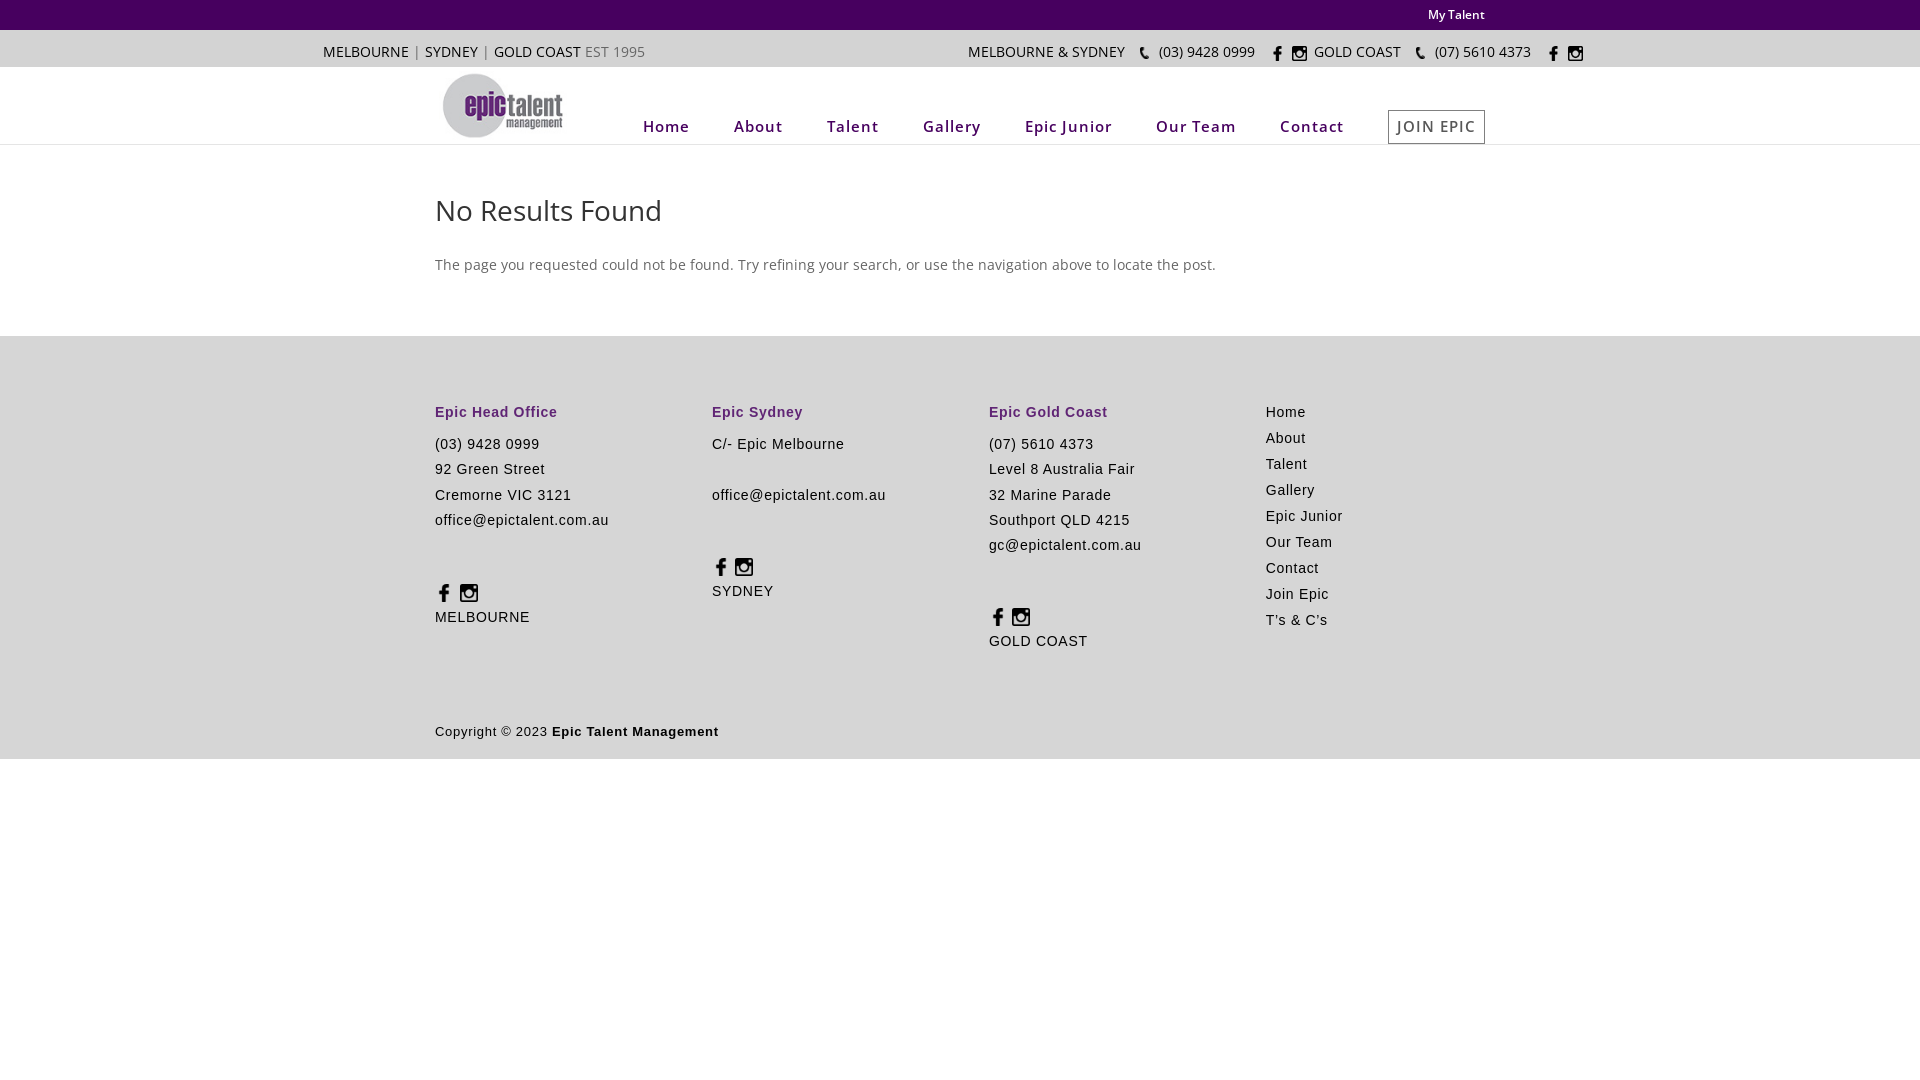 Image resolution: width=1920 pixels, height=1080 pixels. What do you see at coordinates (1286, 438) in the screenshot?
I see `About` at bounding box center [1286, 438].